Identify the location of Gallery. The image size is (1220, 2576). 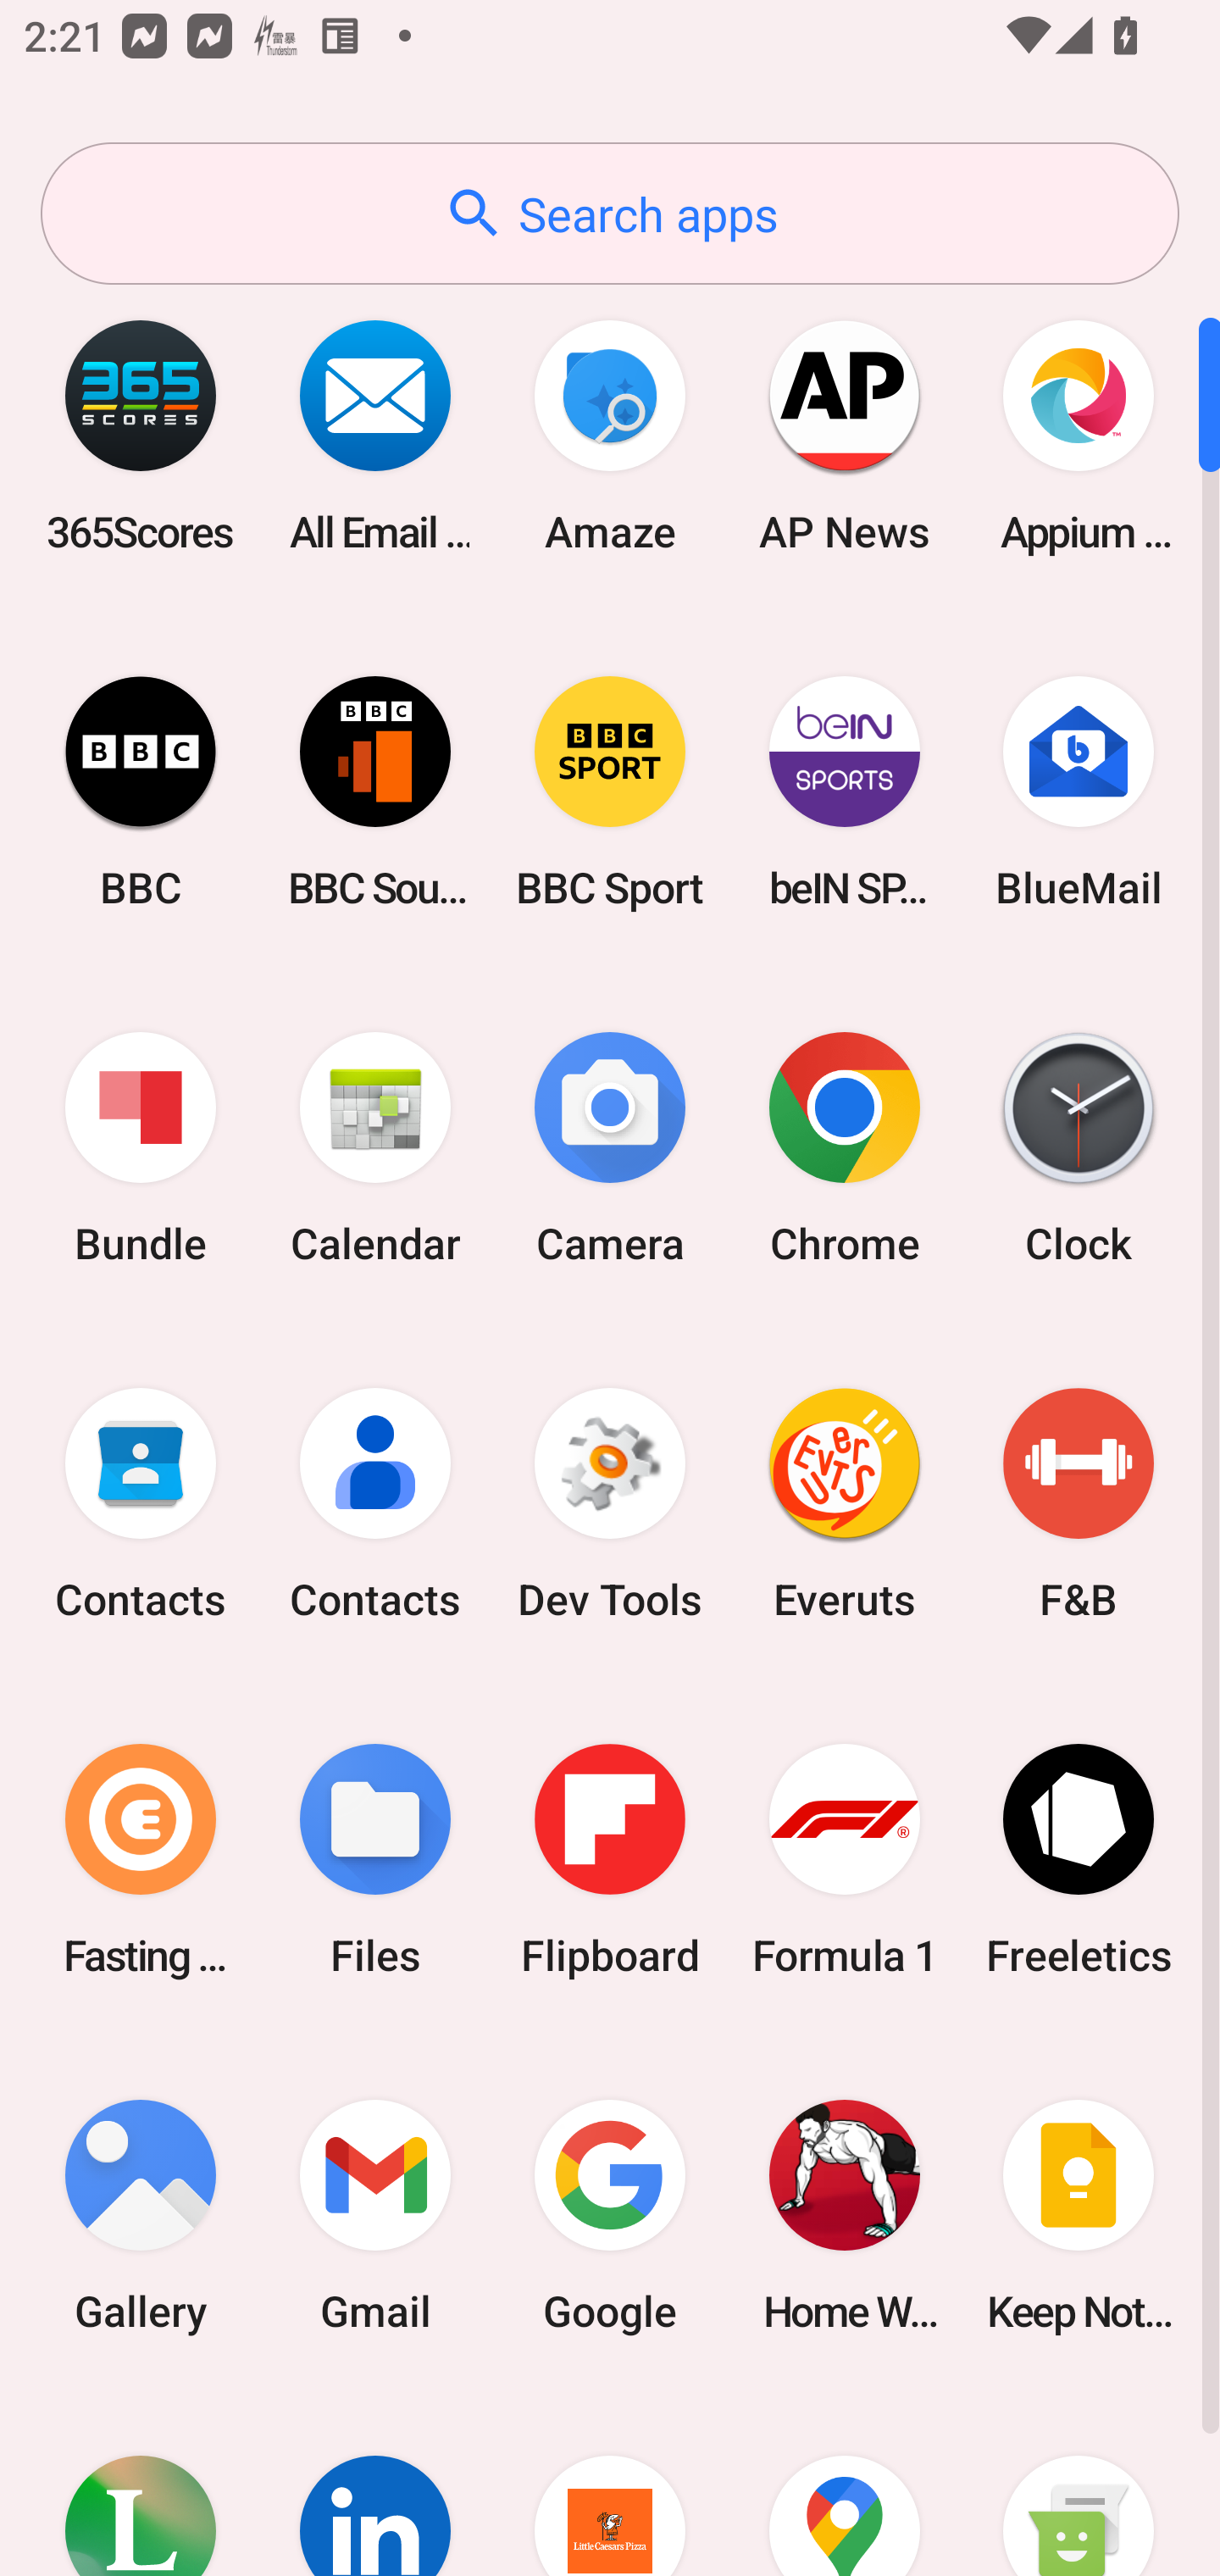
(141, 2215).